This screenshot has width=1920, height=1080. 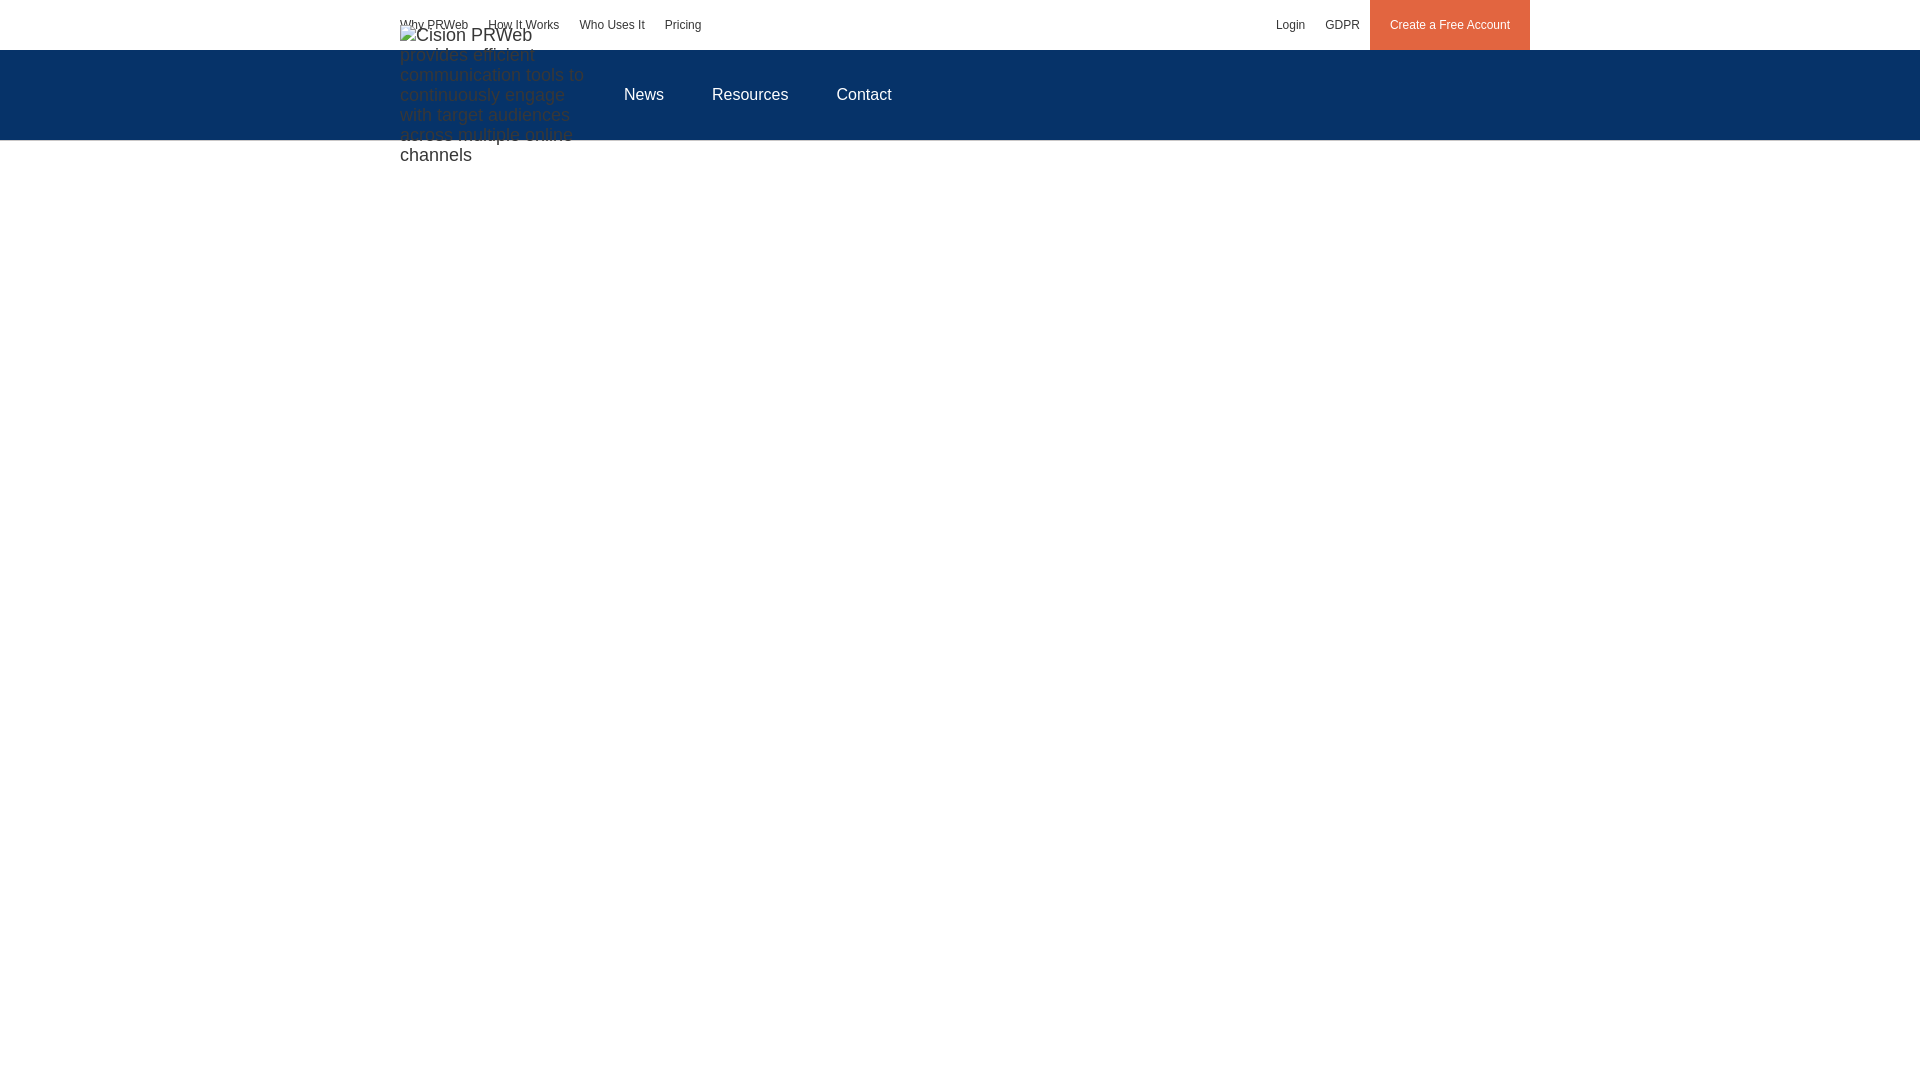 I want to click on Who Uses It, so click(x=611, y=24).